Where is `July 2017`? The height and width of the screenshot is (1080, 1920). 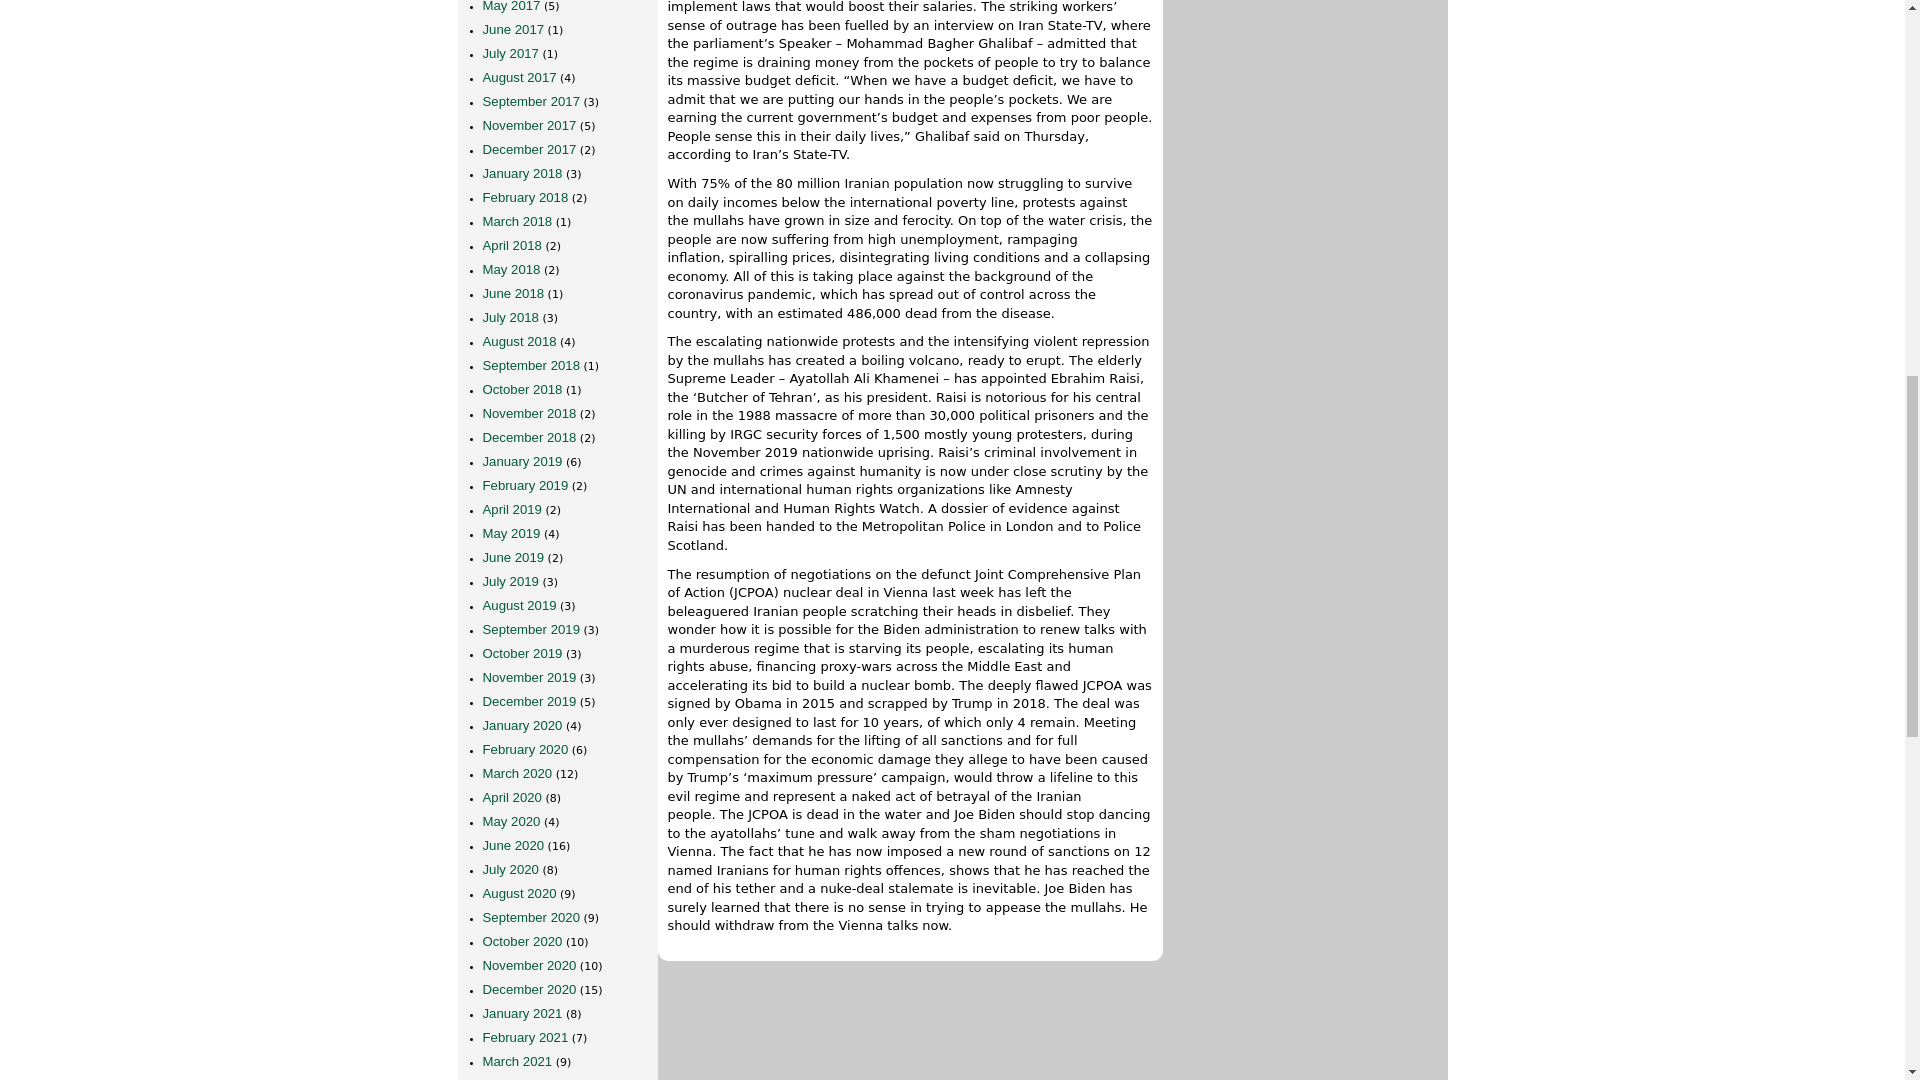
July 2017 is located at coordinates (509, 53).